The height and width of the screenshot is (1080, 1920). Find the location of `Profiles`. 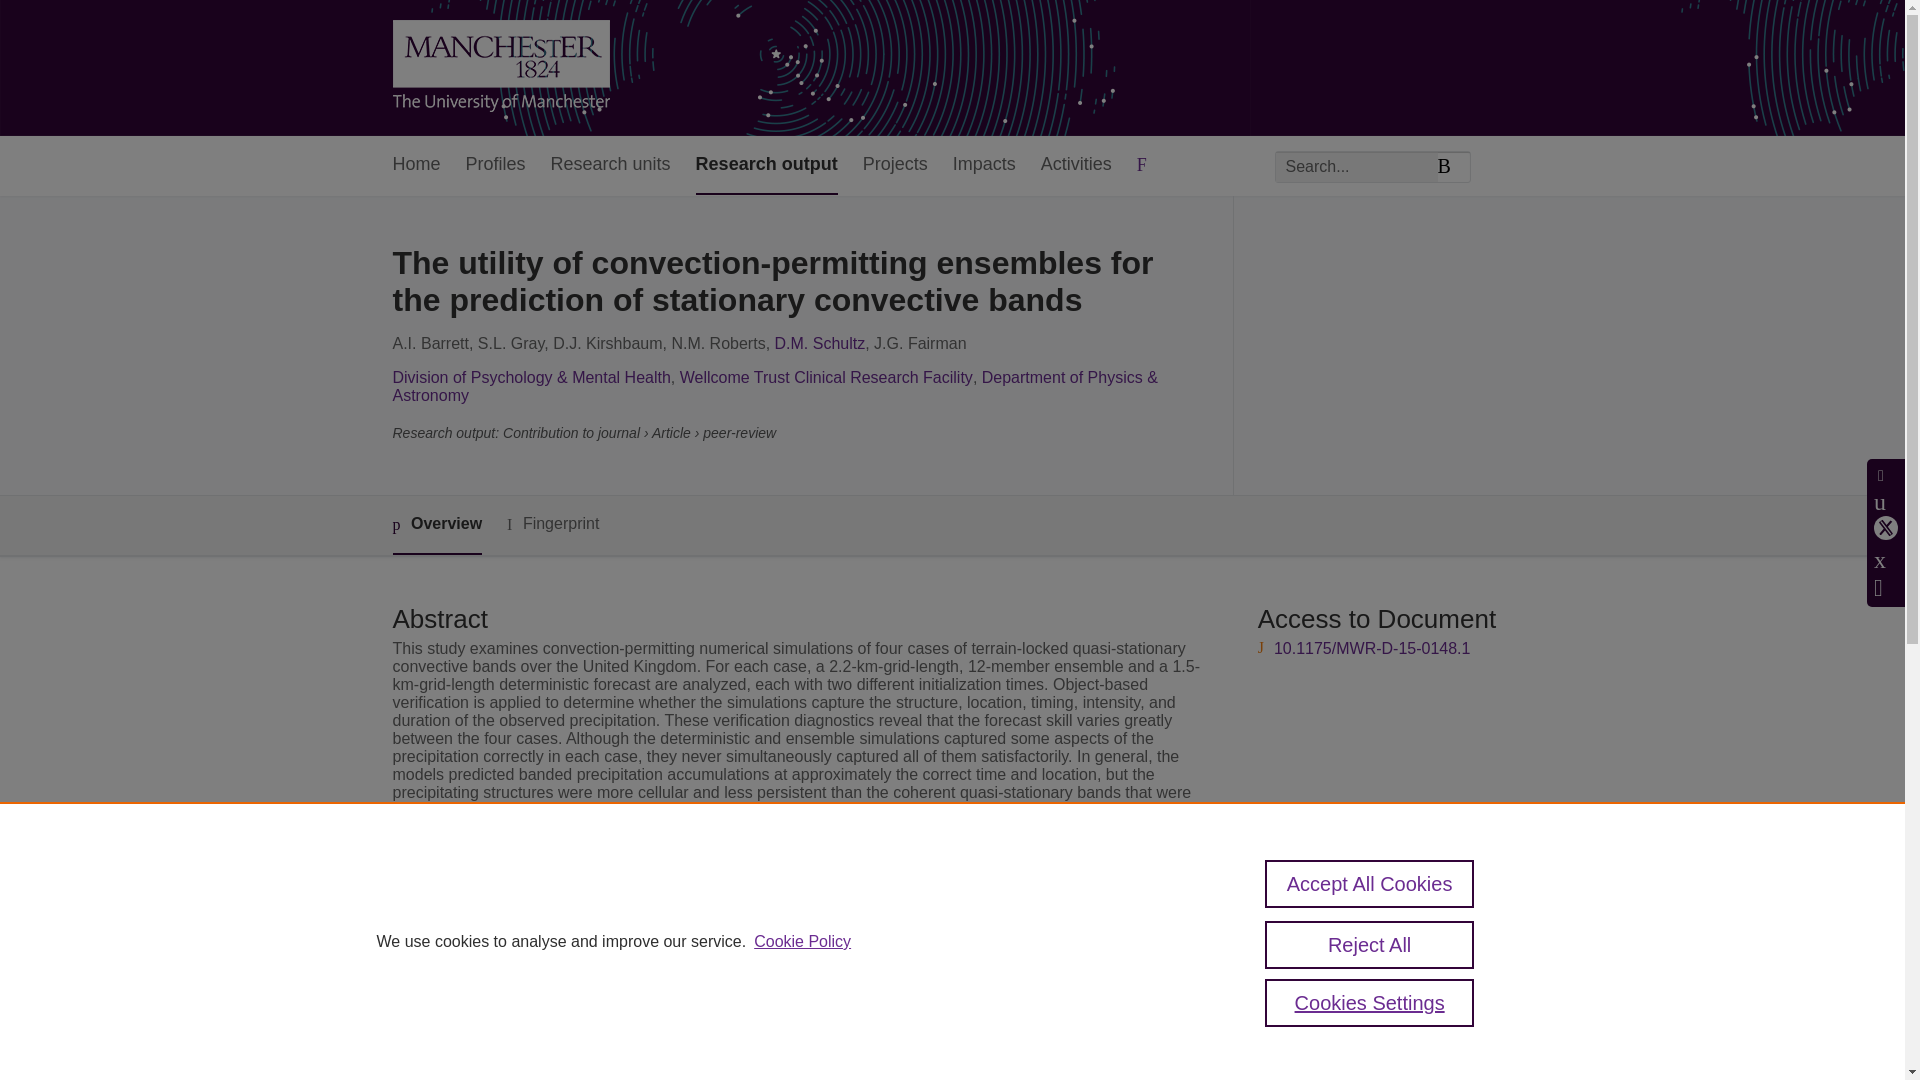

Profiles is located at coordinates (496, 166).